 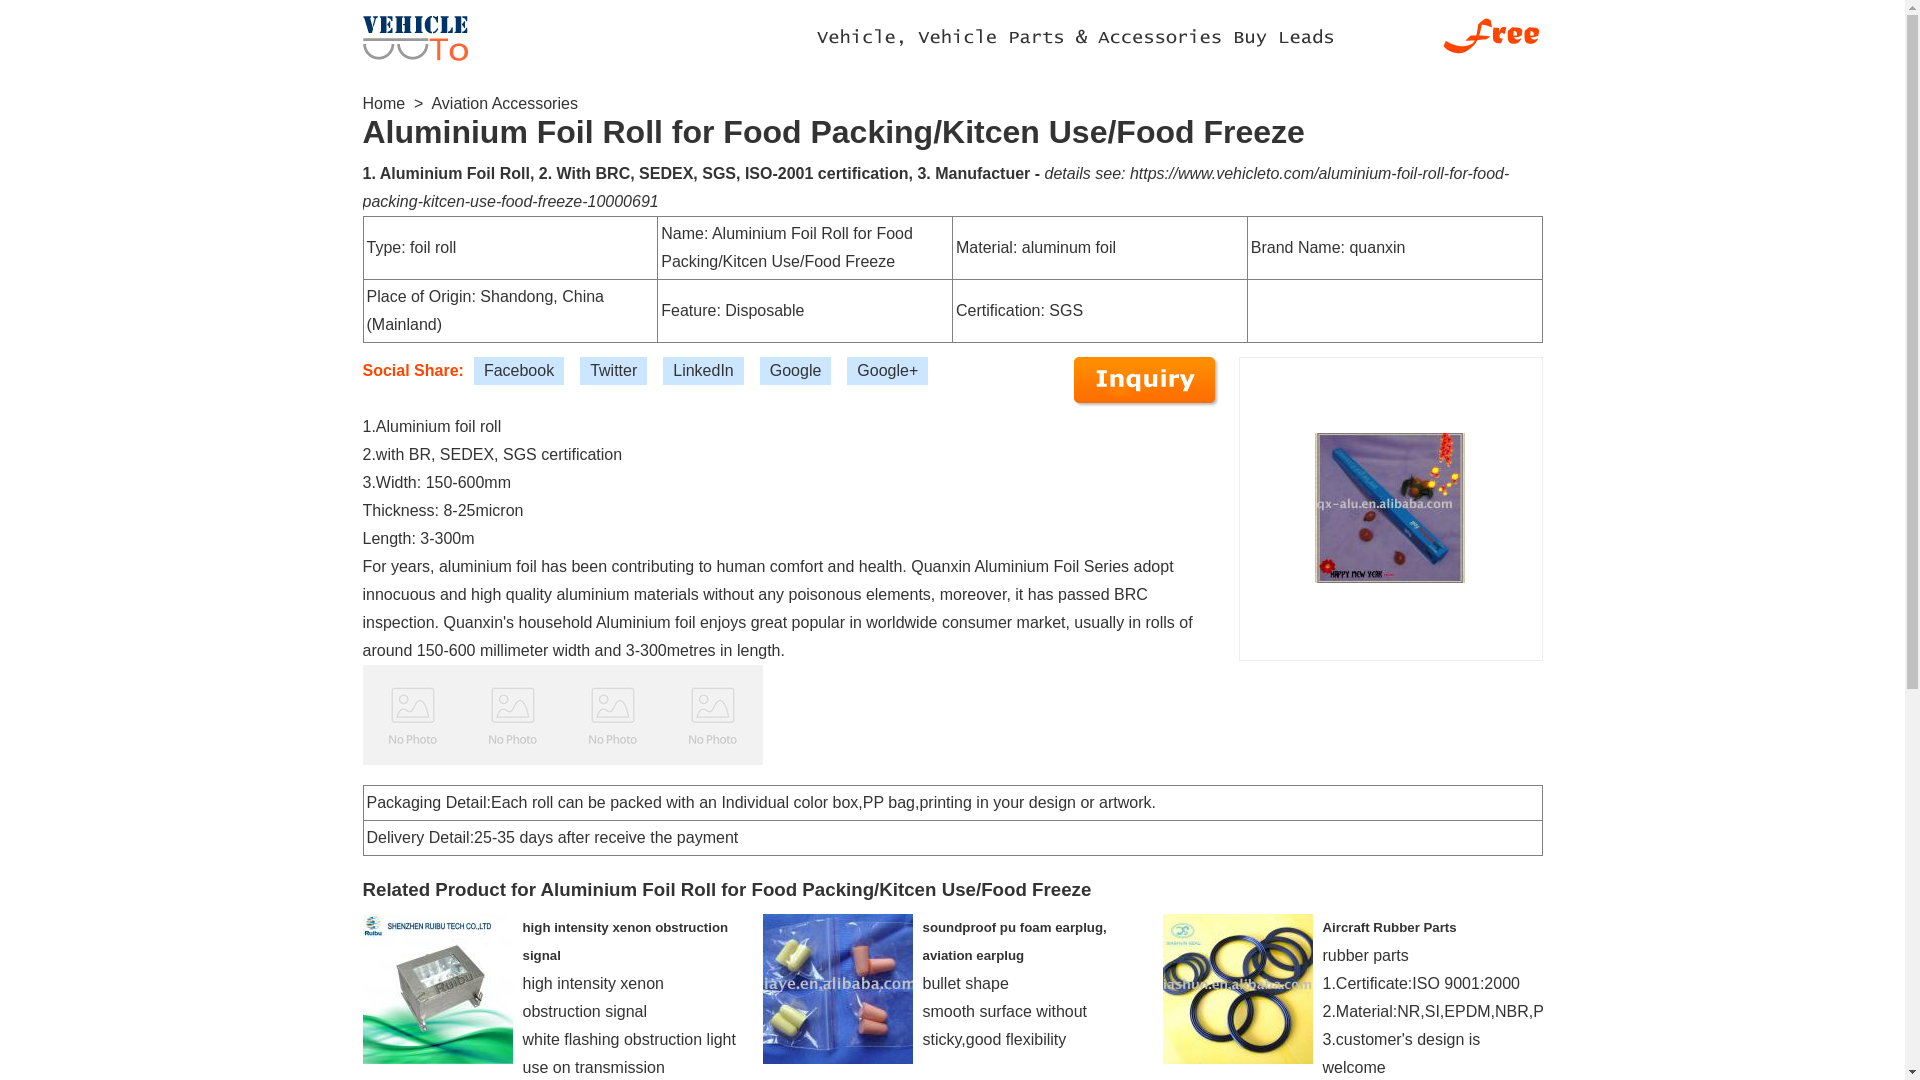 What do you see at coordinates (624, 942) in the screenshot?
I see `high intensity xenon obstruction signal` at bounding box center [624, 942].